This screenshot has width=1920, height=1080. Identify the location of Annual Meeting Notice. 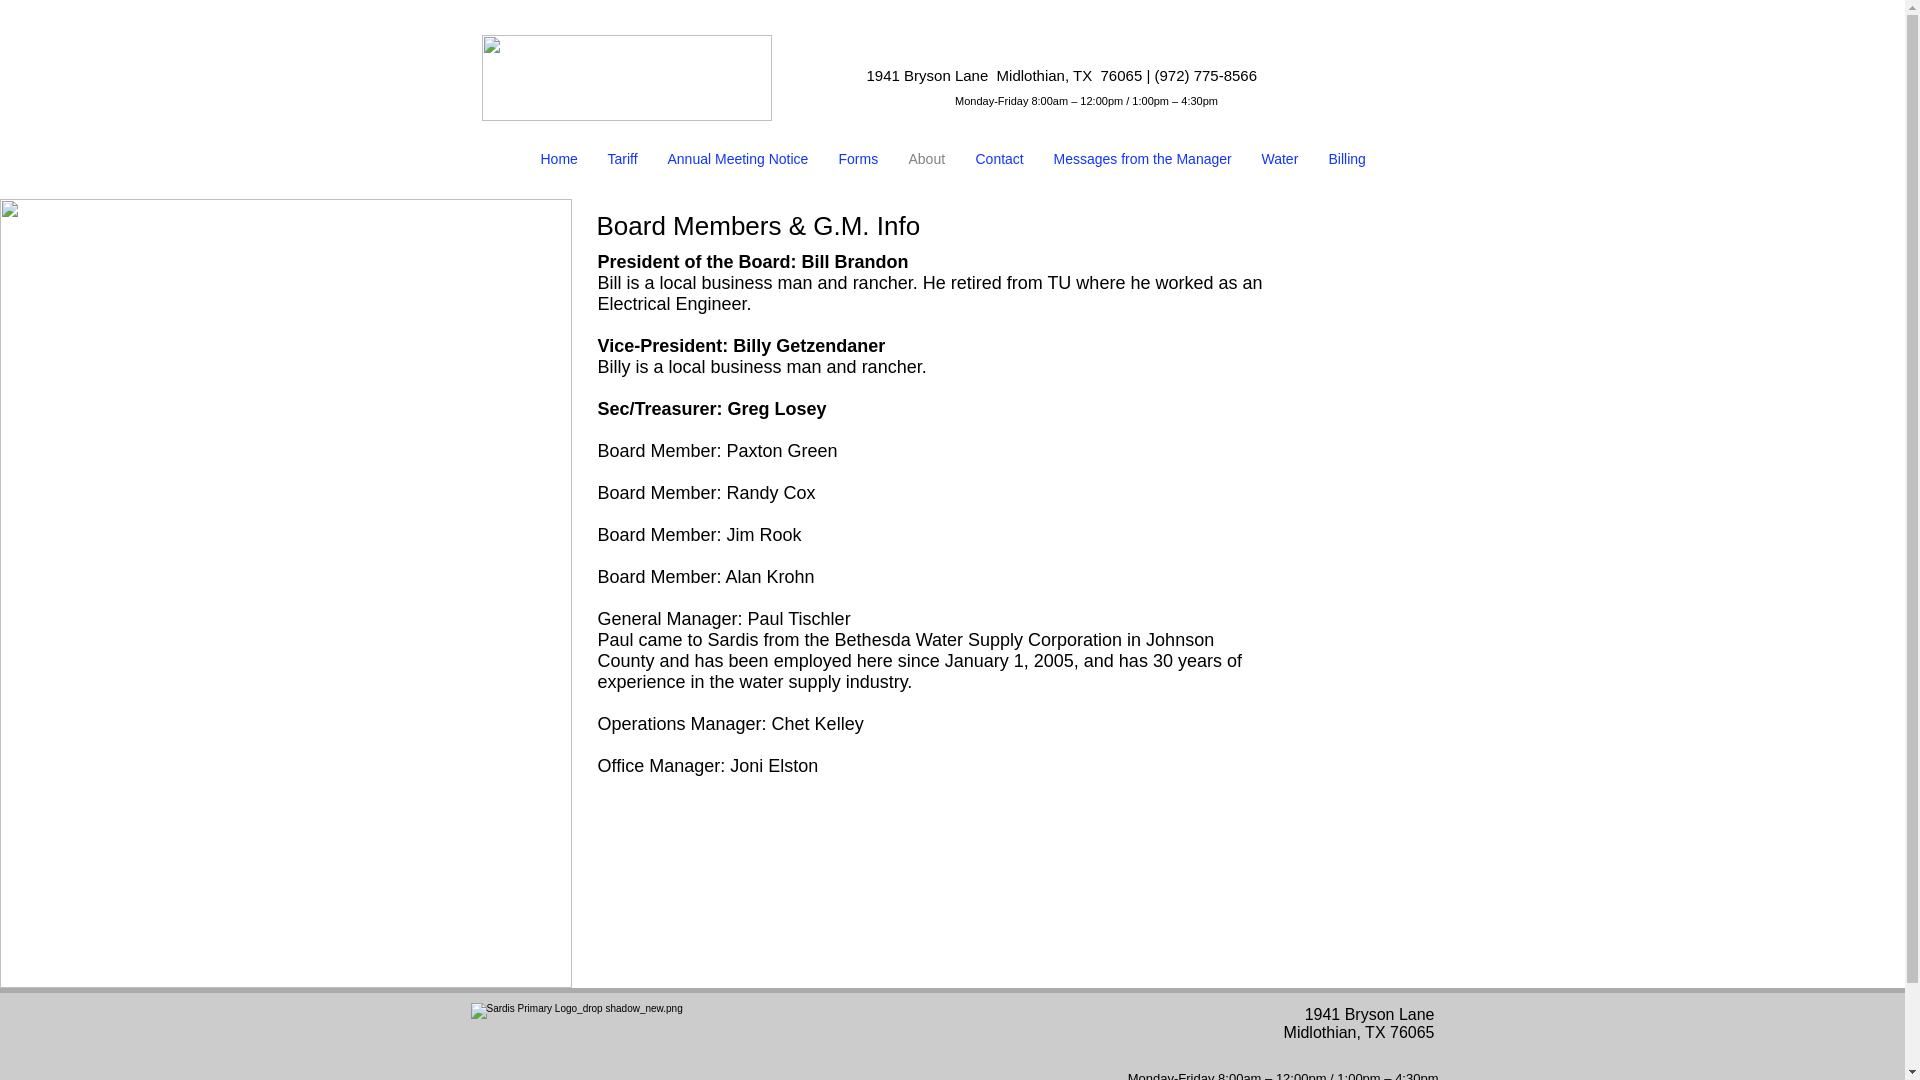
(738, 158).